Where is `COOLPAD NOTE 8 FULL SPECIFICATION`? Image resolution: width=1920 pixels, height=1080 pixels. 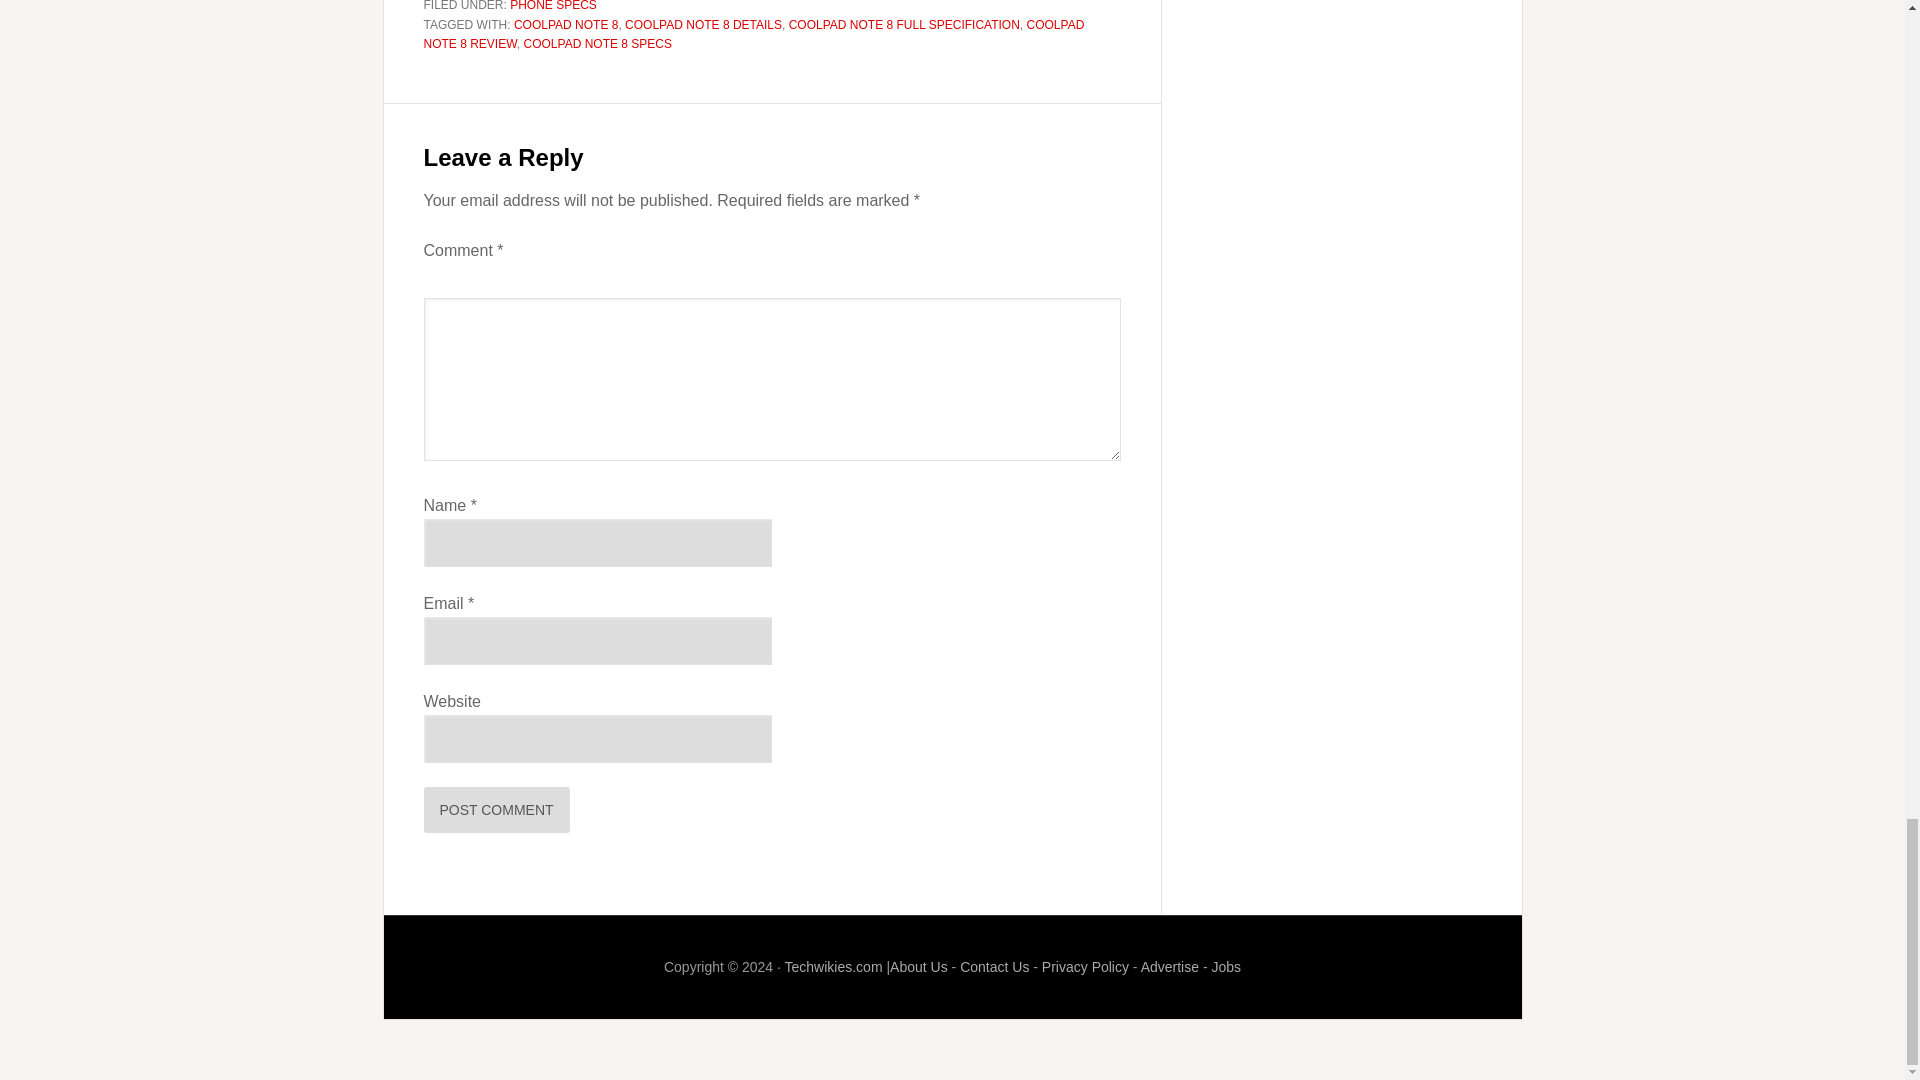 COOLPAD NOTE 8 FULL SPECIFICATION is located at coordinates (904, 25).